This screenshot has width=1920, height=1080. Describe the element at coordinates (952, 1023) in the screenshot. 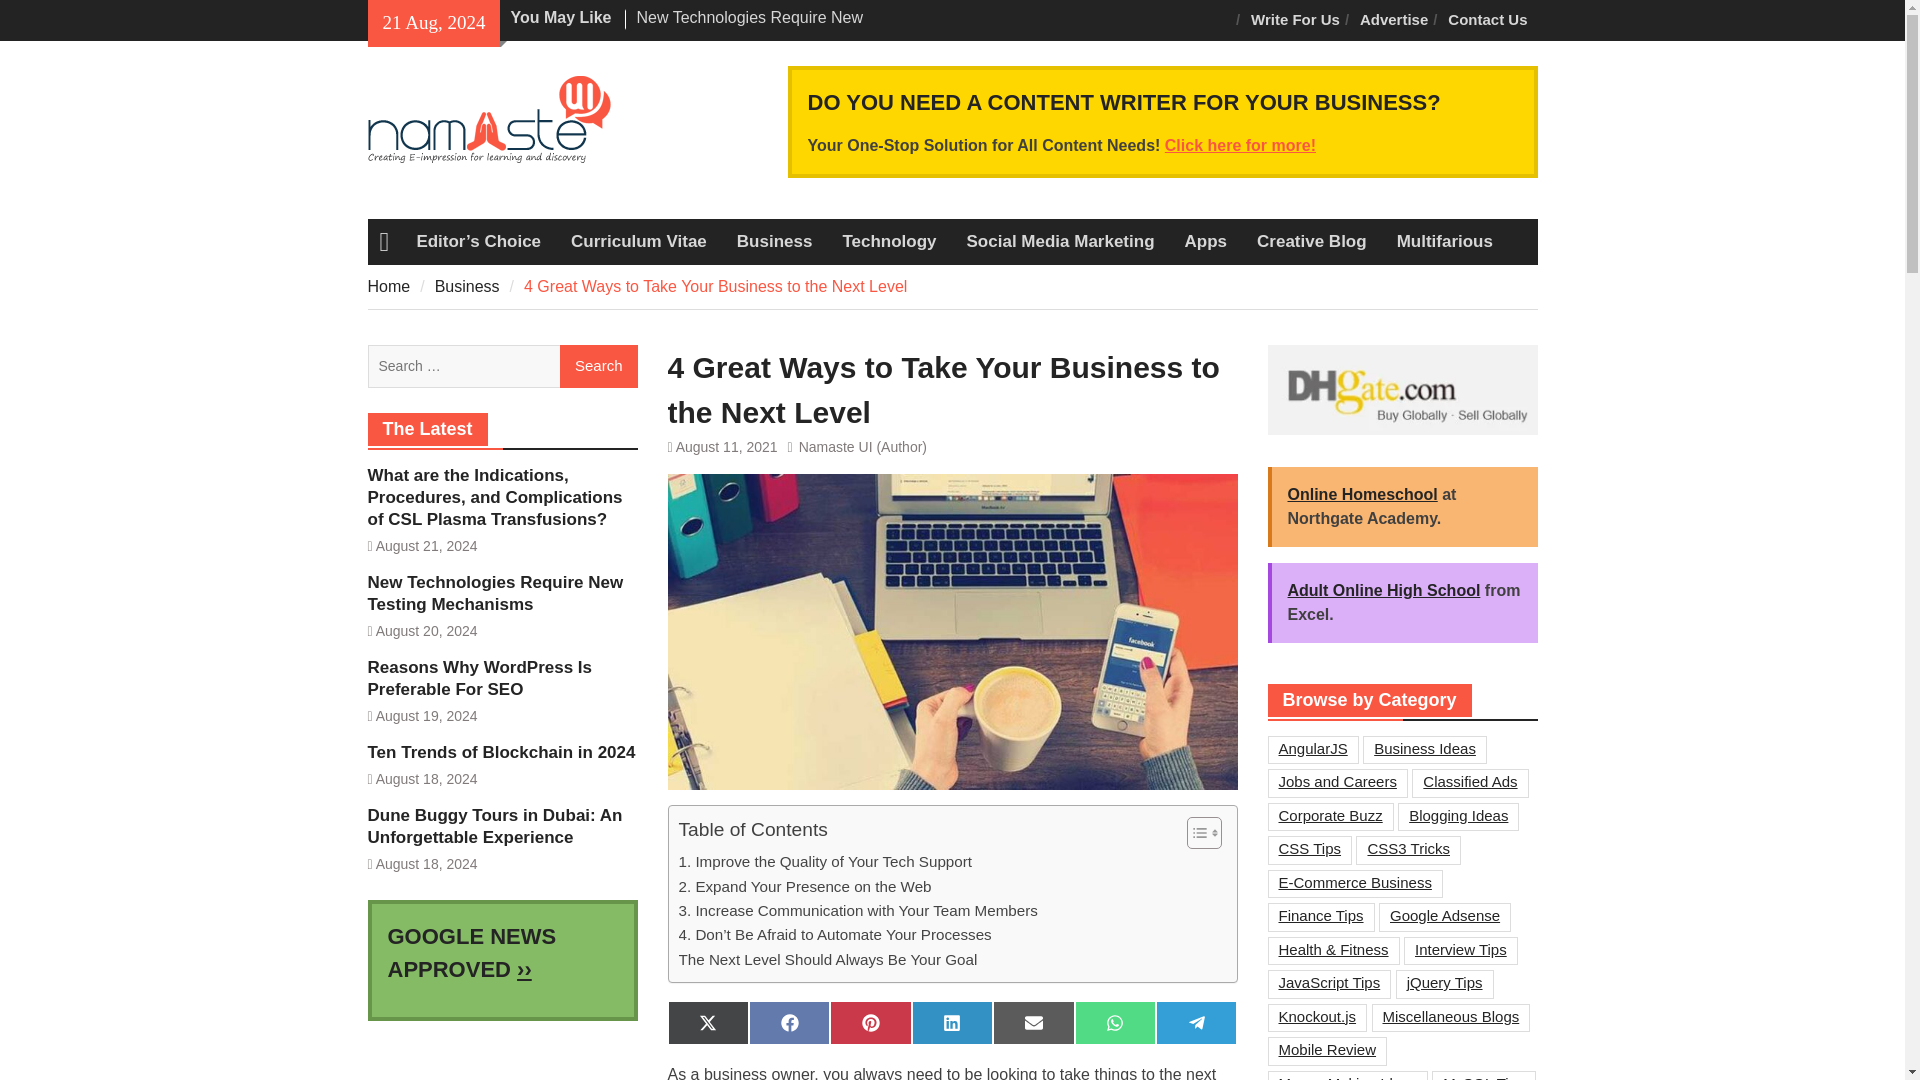

I see `Share on LinkedIn` at that location.